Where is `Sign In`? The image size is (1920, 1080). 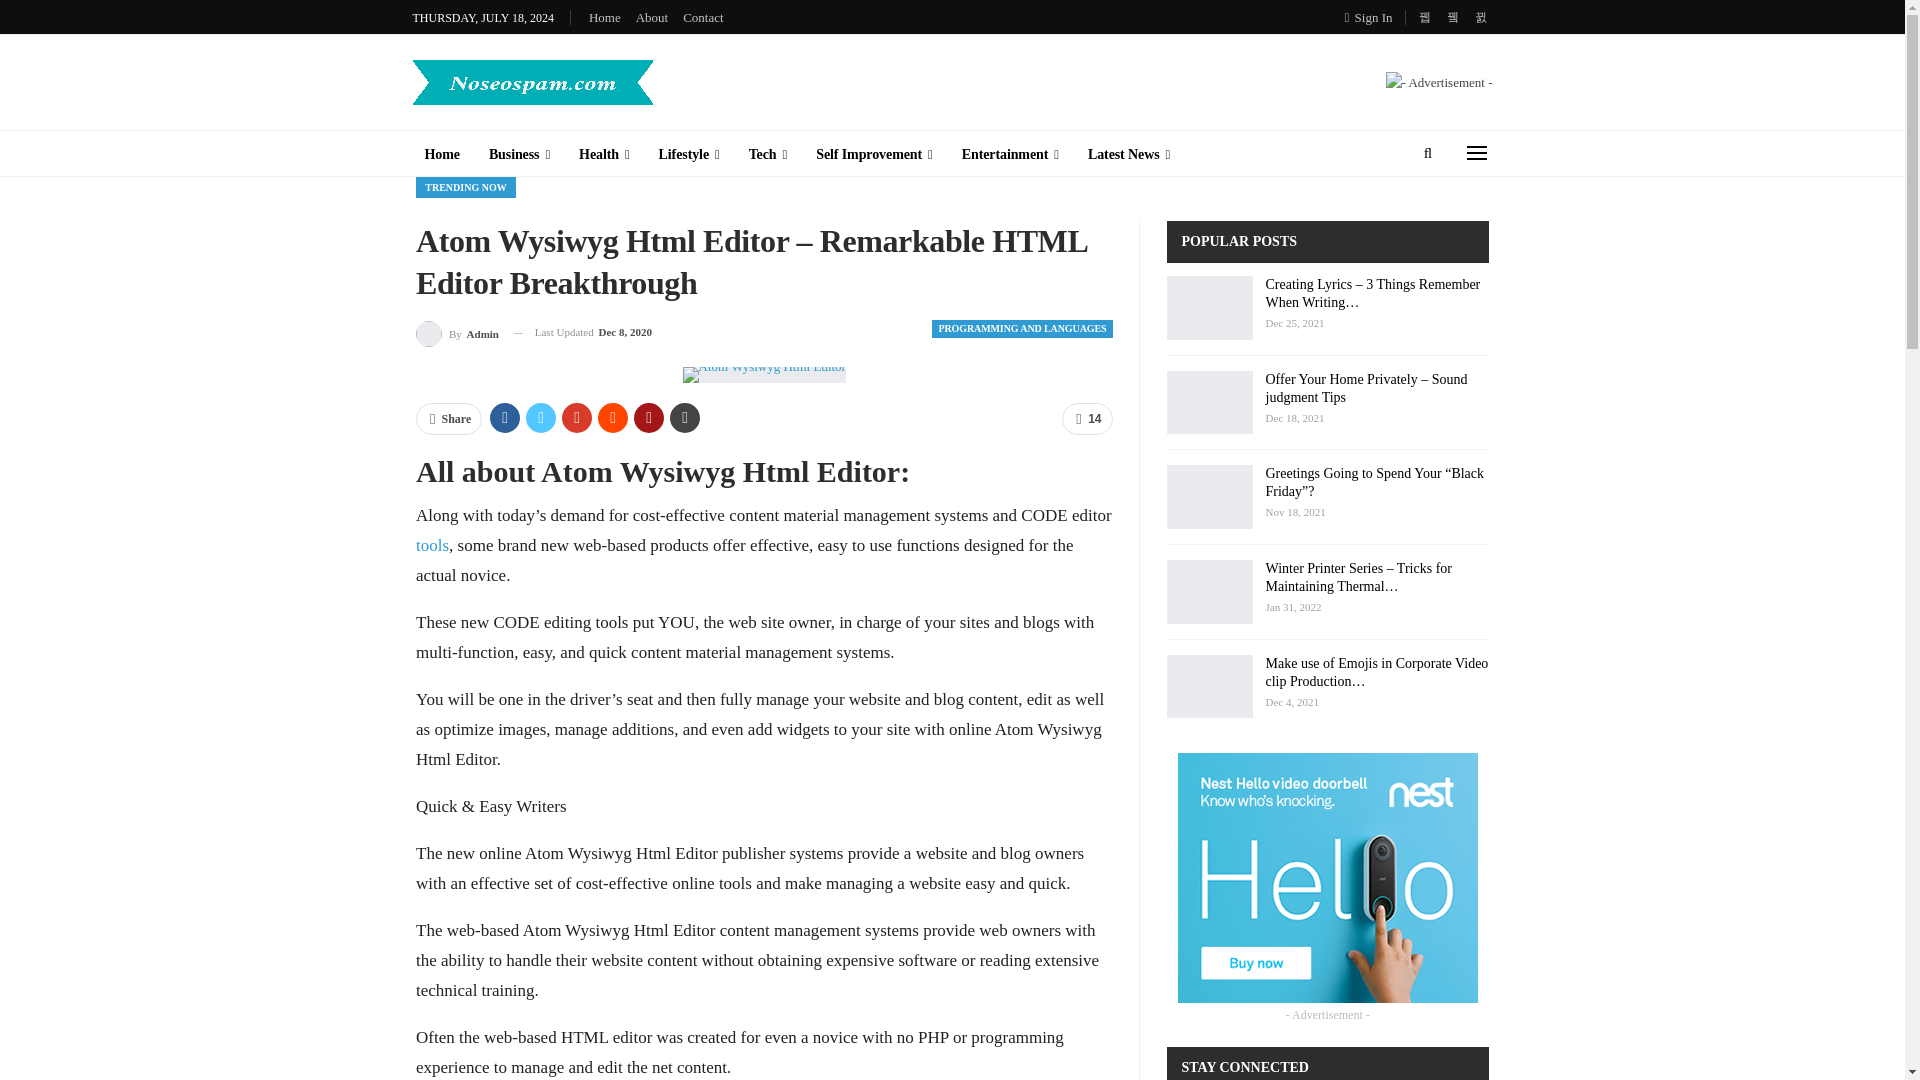
Sign In is located at coordinates (1373, 17).